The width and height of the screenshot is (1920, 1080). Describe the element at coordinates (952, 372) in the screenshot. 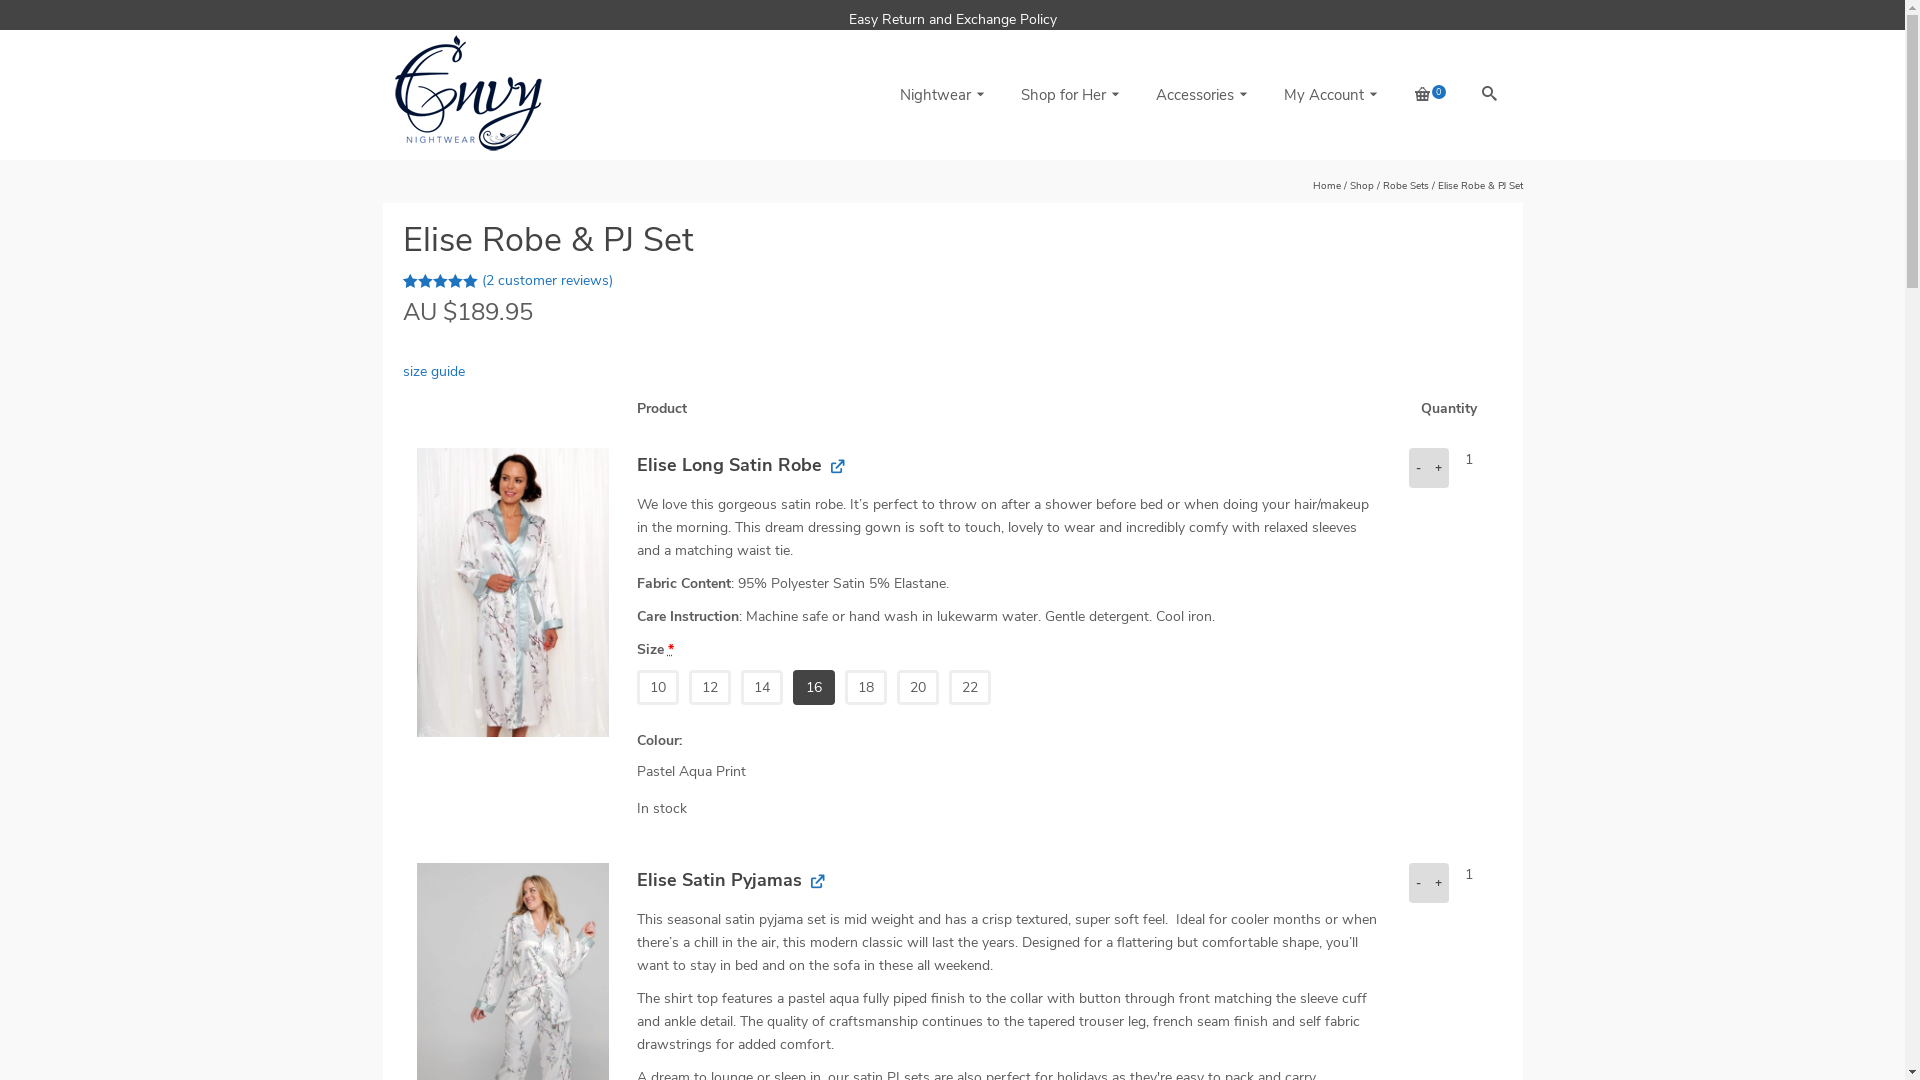

I see `size guide` at that location.